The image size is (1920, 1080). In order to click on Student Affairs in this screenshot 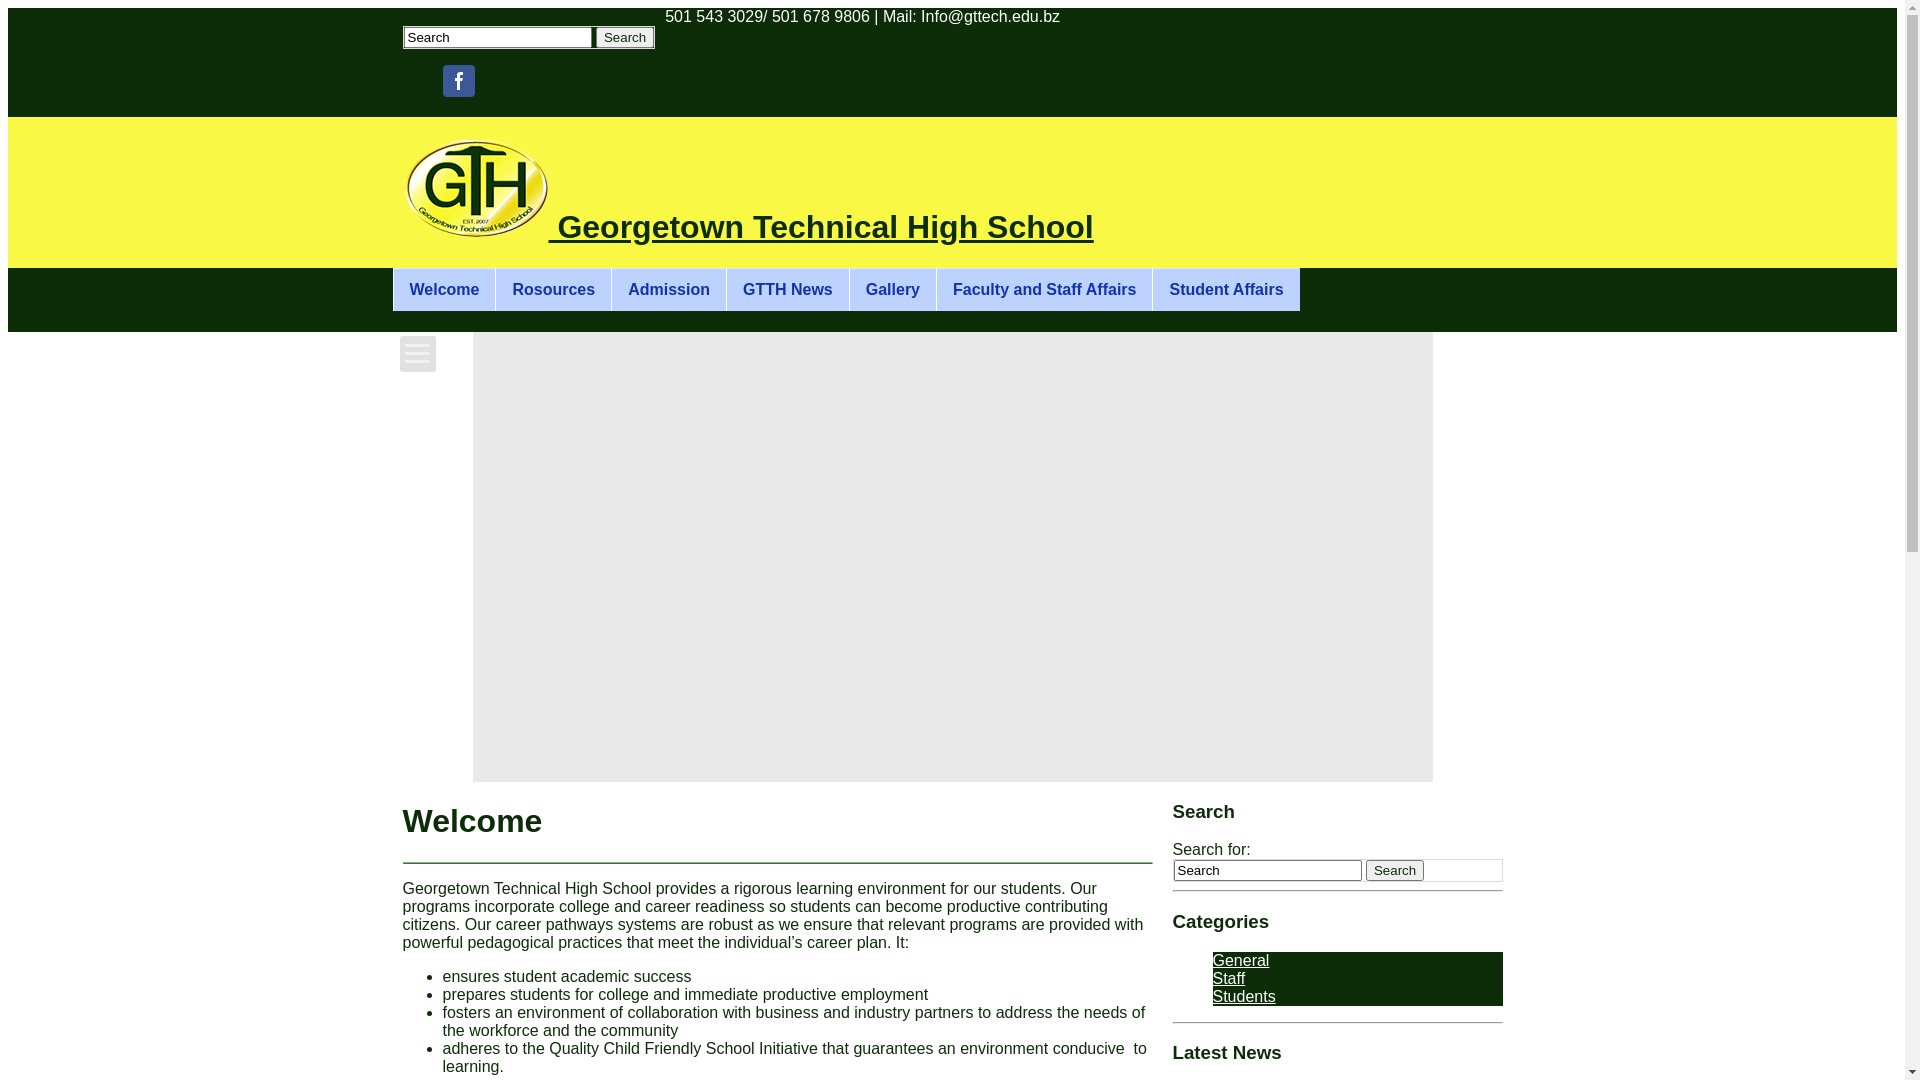, I will do `click(1226, 290)`.